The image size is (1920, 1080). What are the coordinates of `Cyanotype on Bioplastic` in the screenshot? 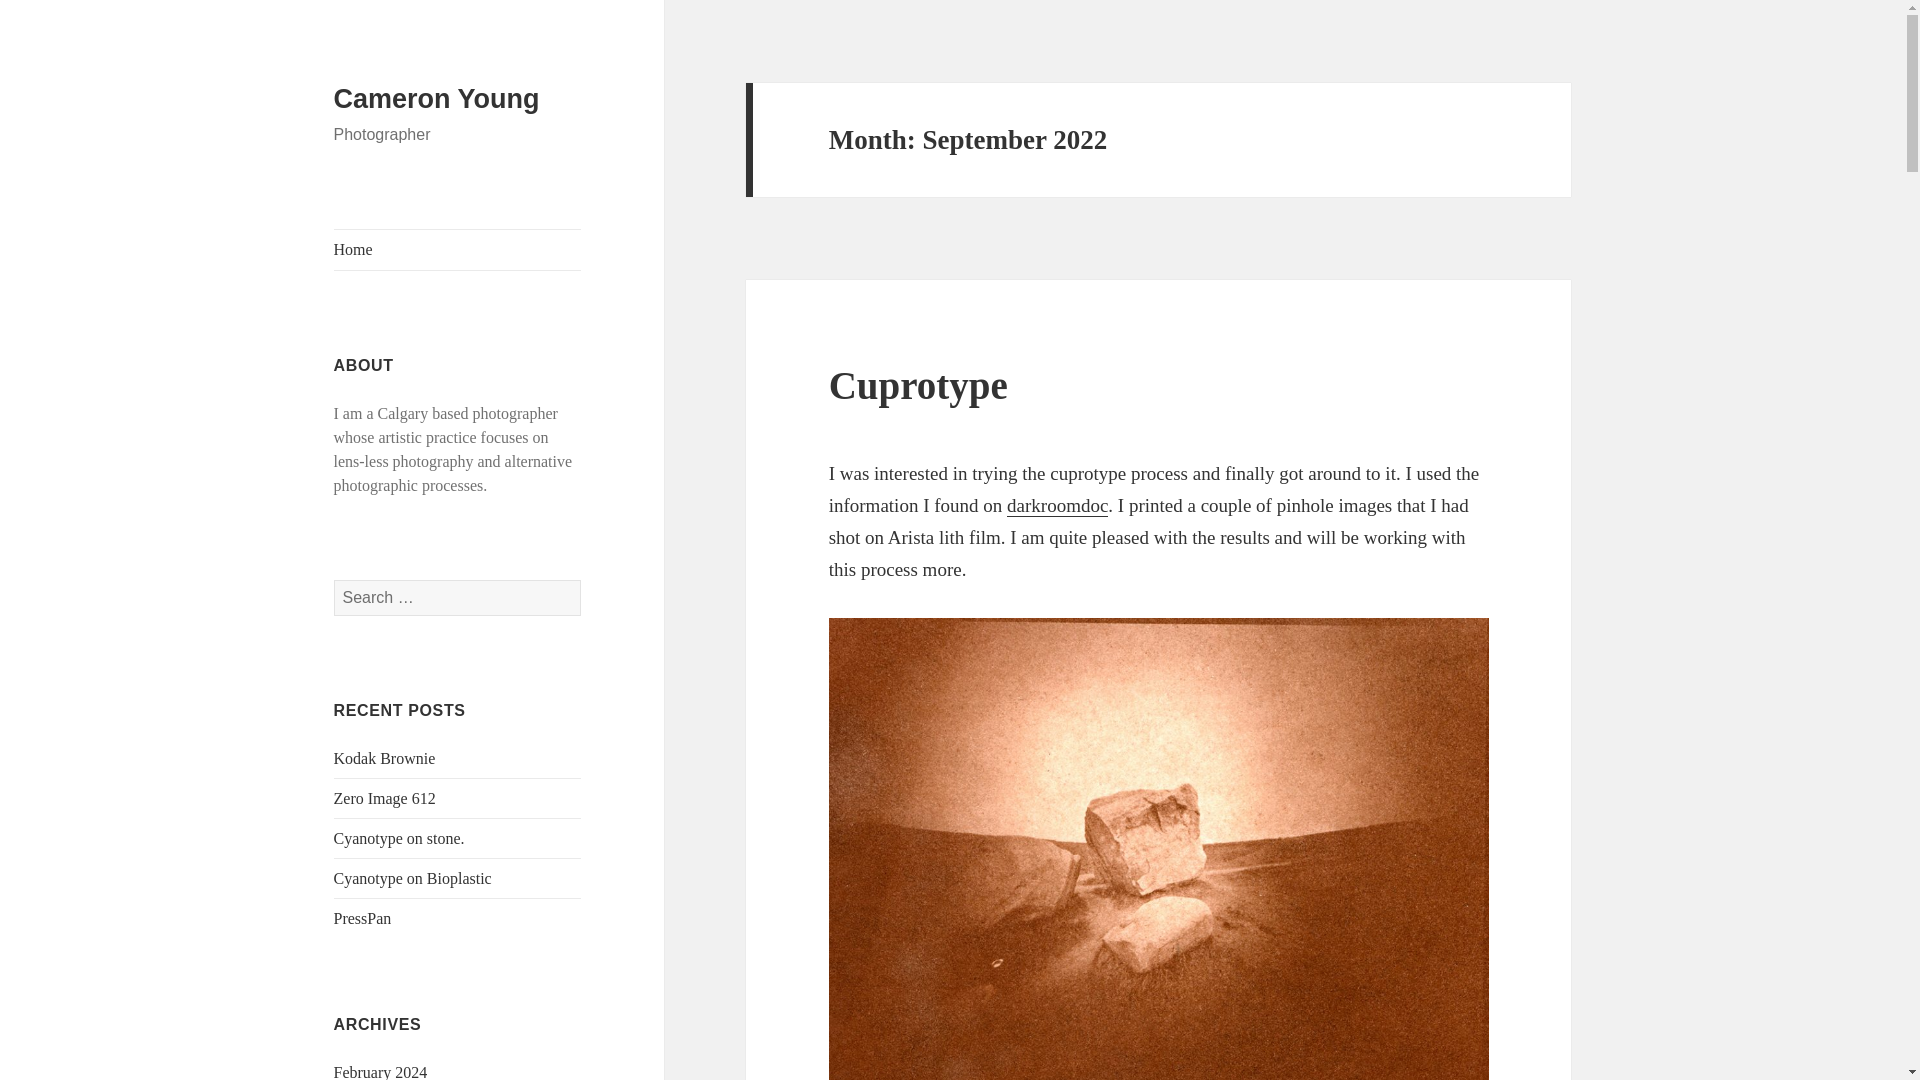 It's located at (412, 878).